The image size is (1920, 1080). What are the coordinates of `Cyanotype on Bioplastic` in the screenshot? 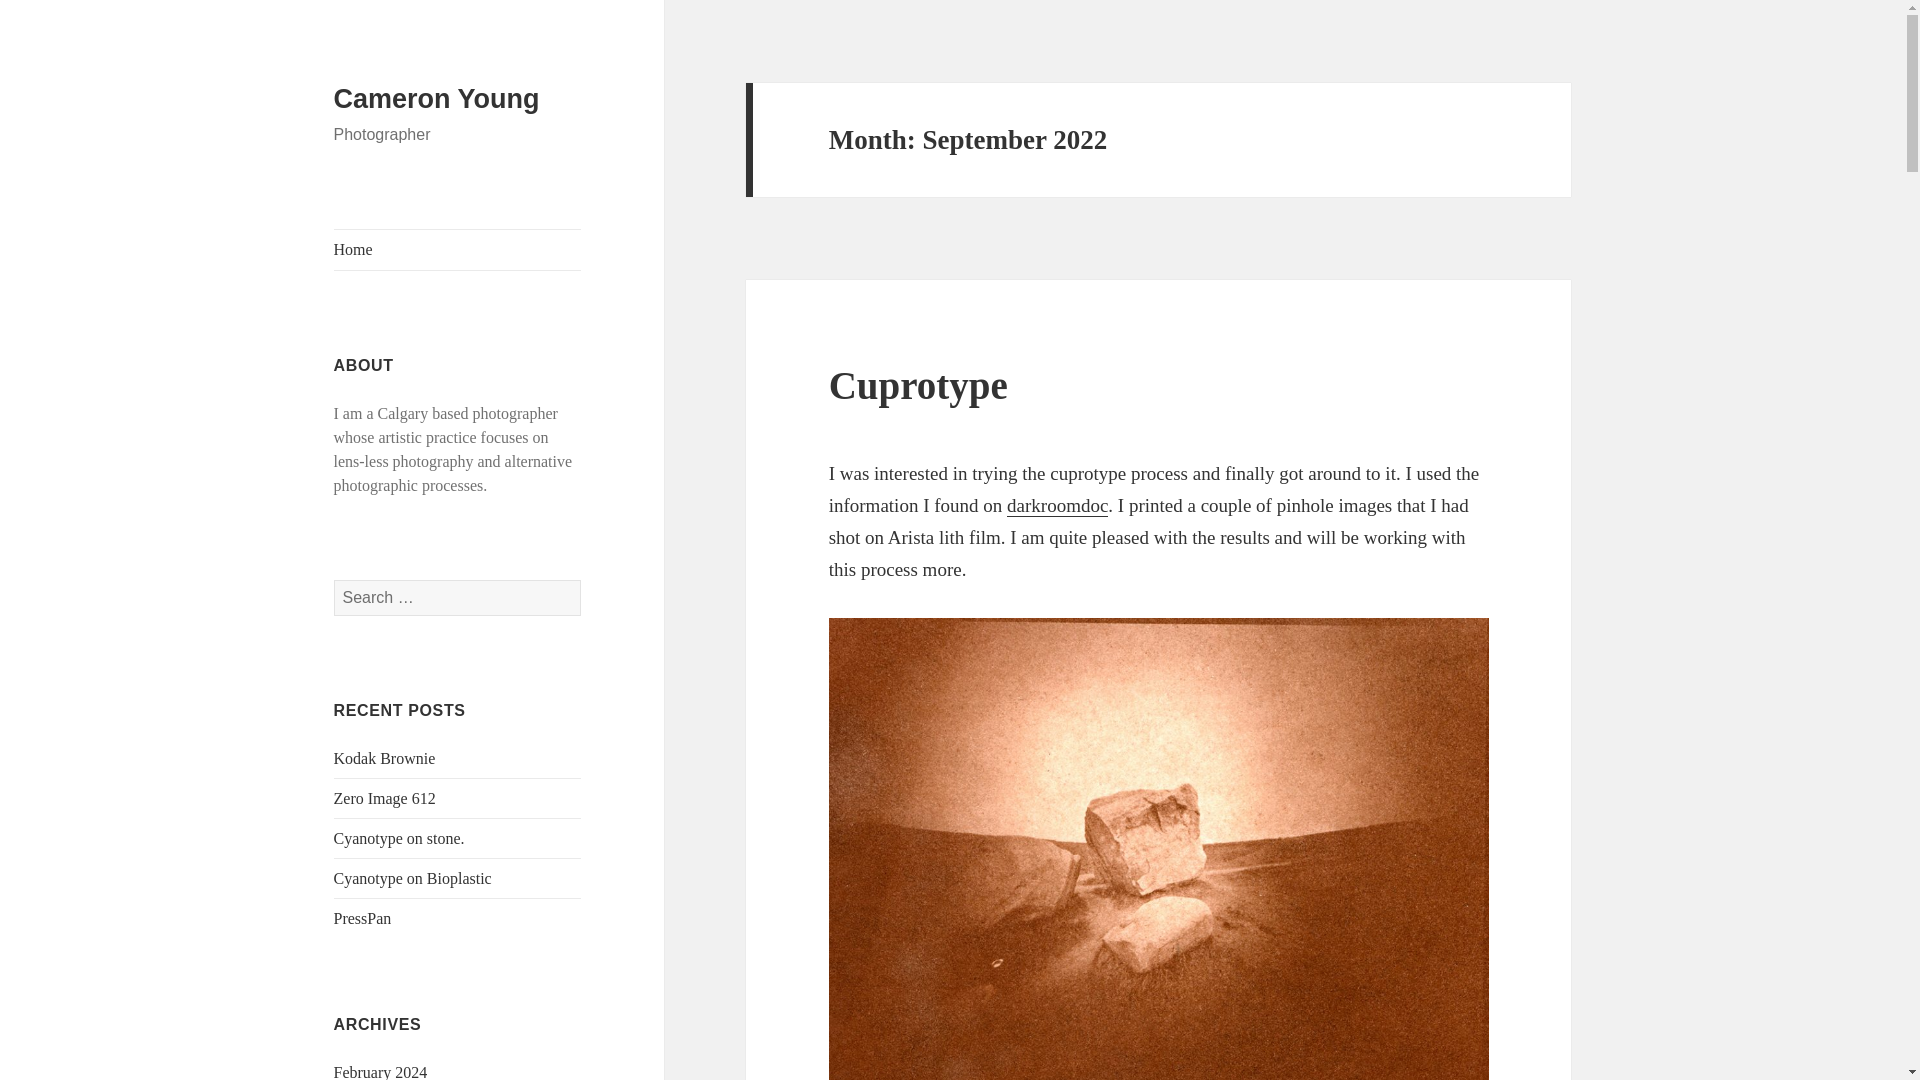 It's located at (412, 878).